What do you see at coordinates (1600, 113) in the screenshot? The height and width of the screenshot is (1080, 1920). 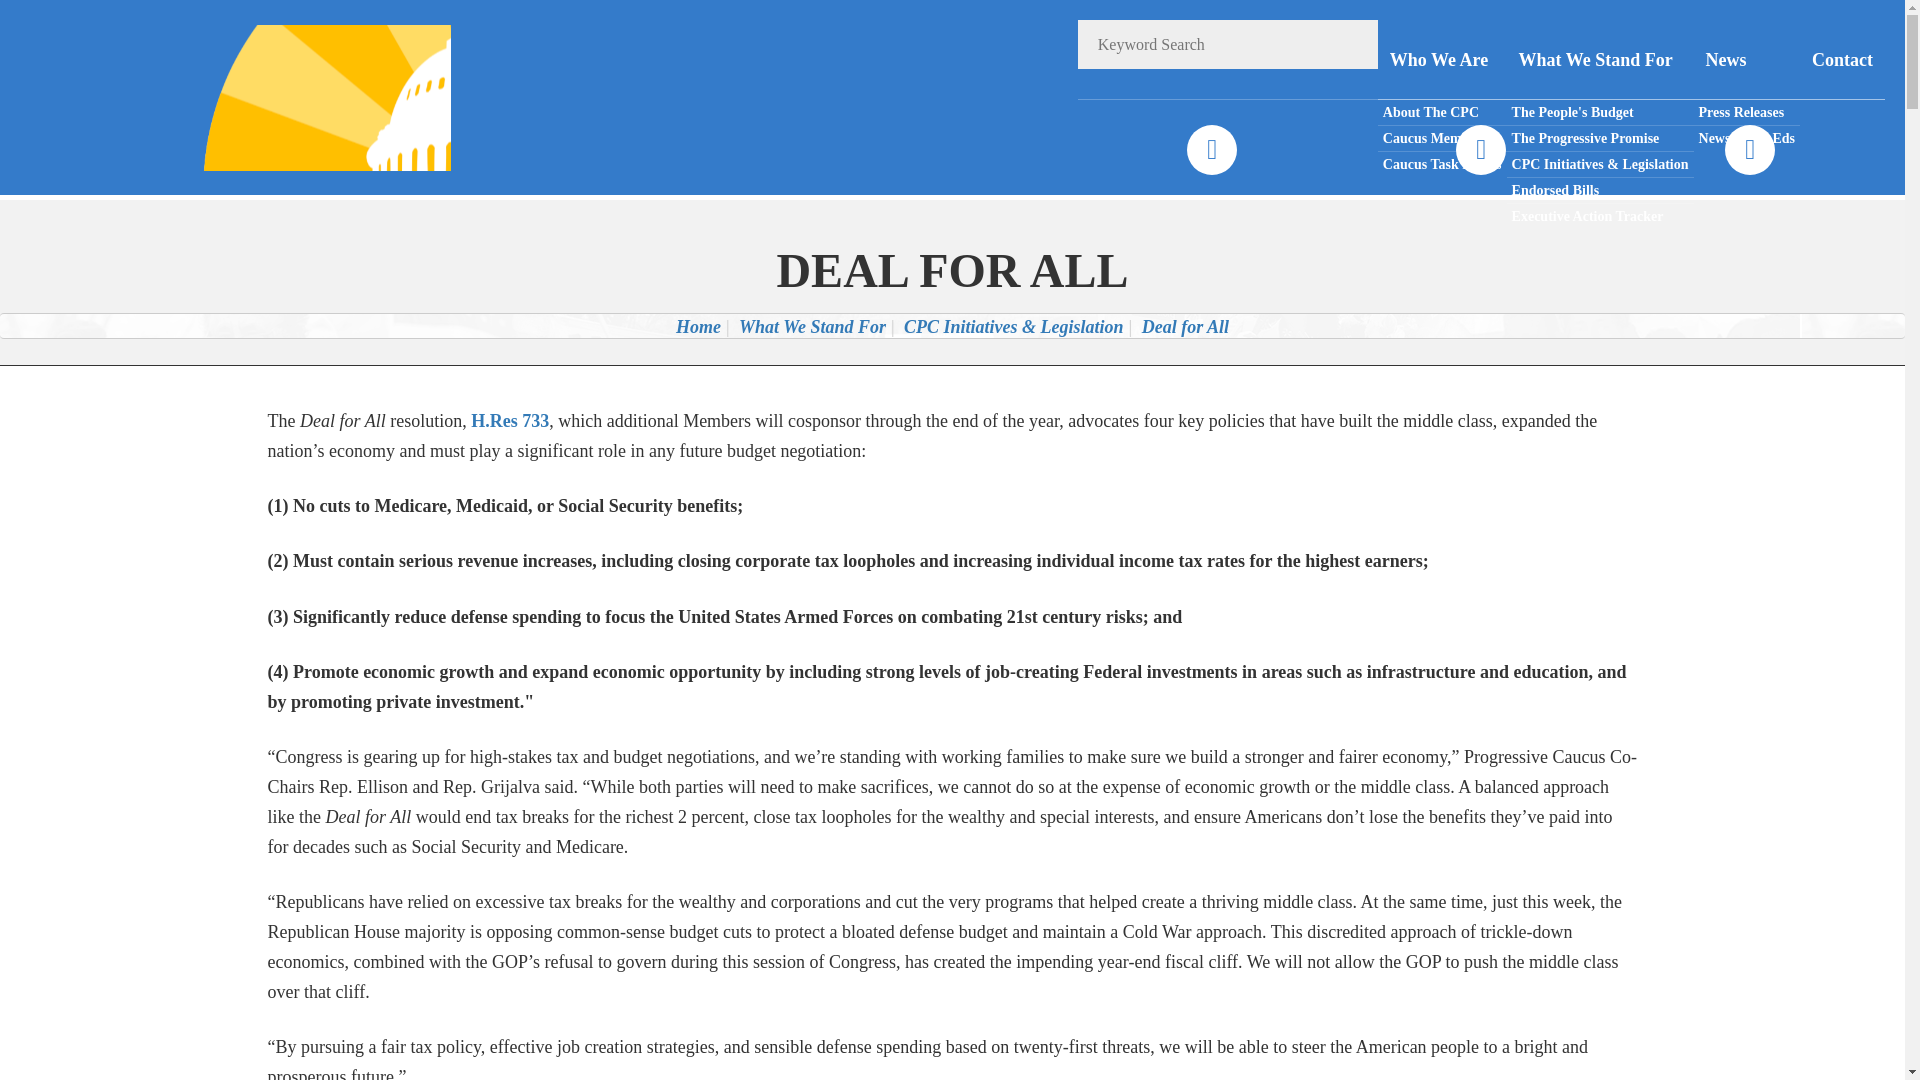 I see `The People's Budget` at bounding box center [1600, 113].